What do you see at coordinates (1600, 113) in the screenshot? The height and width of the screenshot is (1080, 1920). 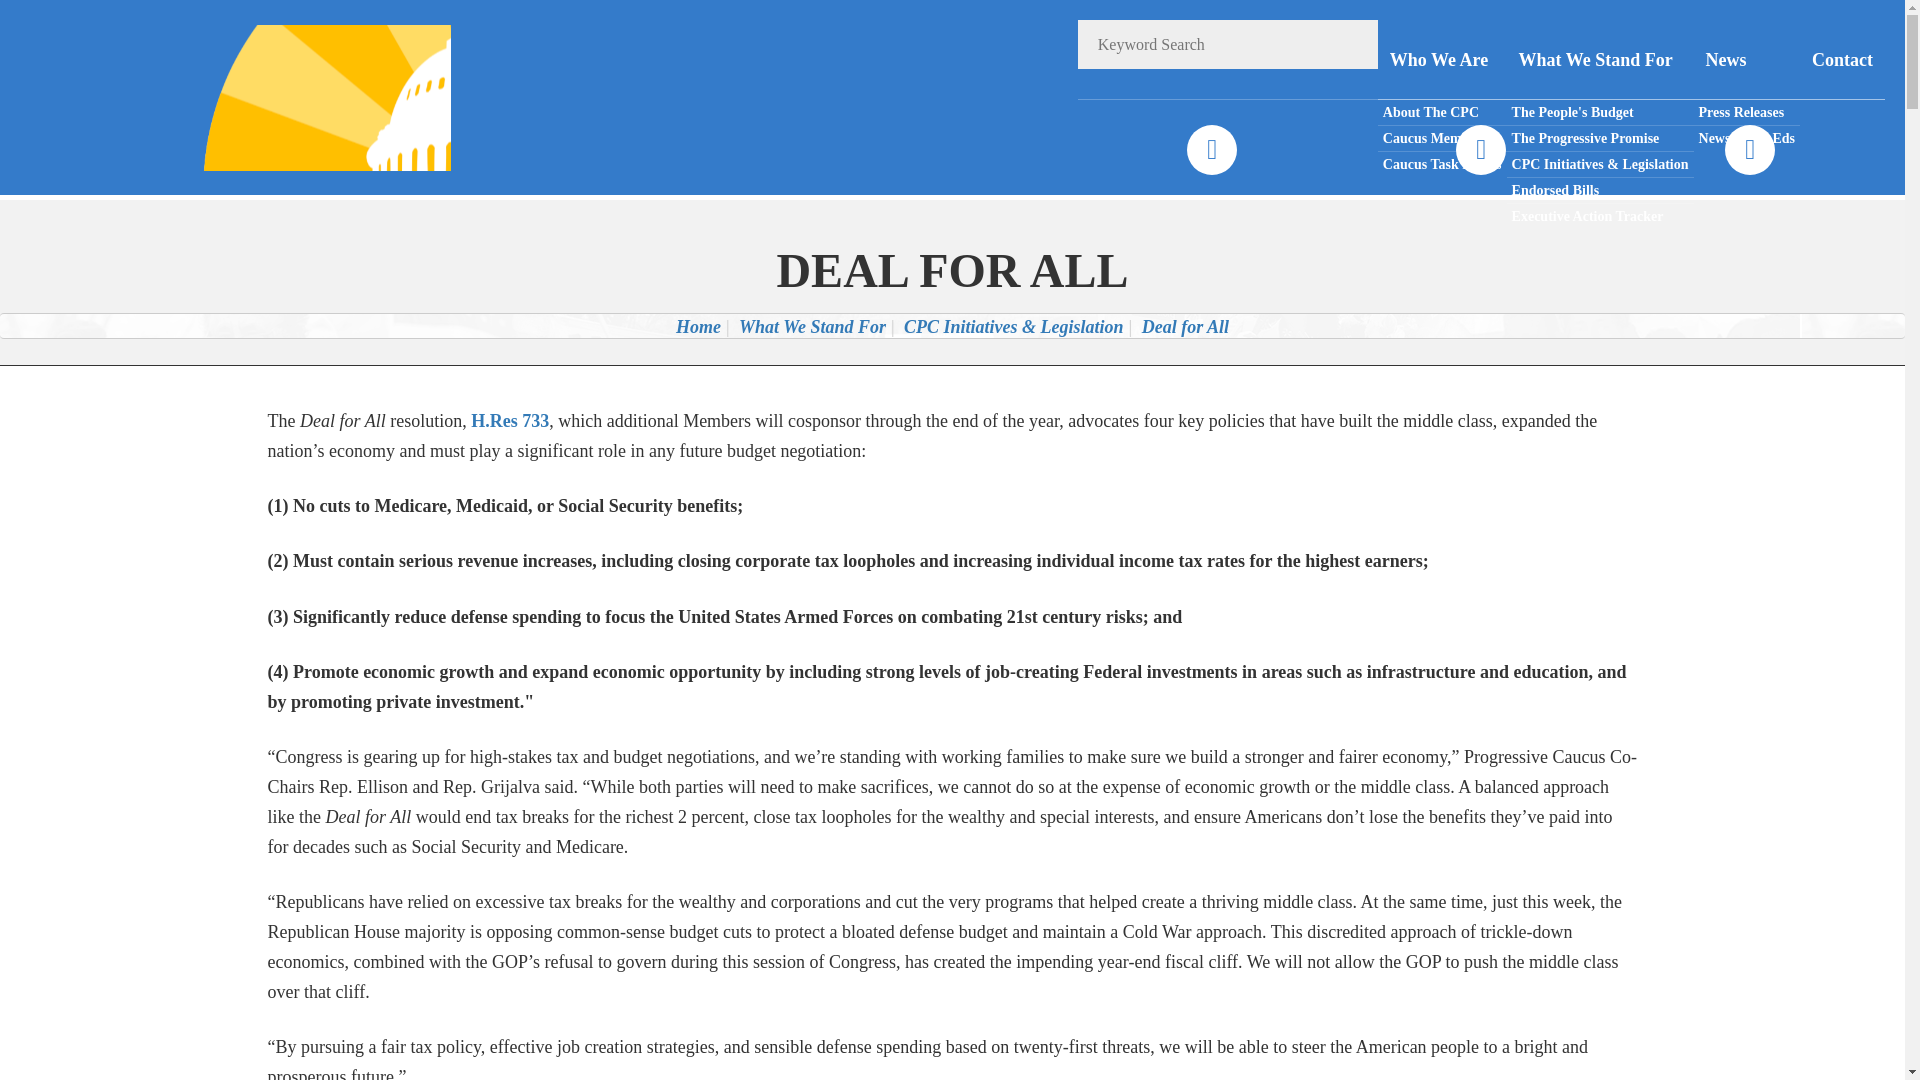 I see `The People's Budget` at bounding box center [1600, 113].